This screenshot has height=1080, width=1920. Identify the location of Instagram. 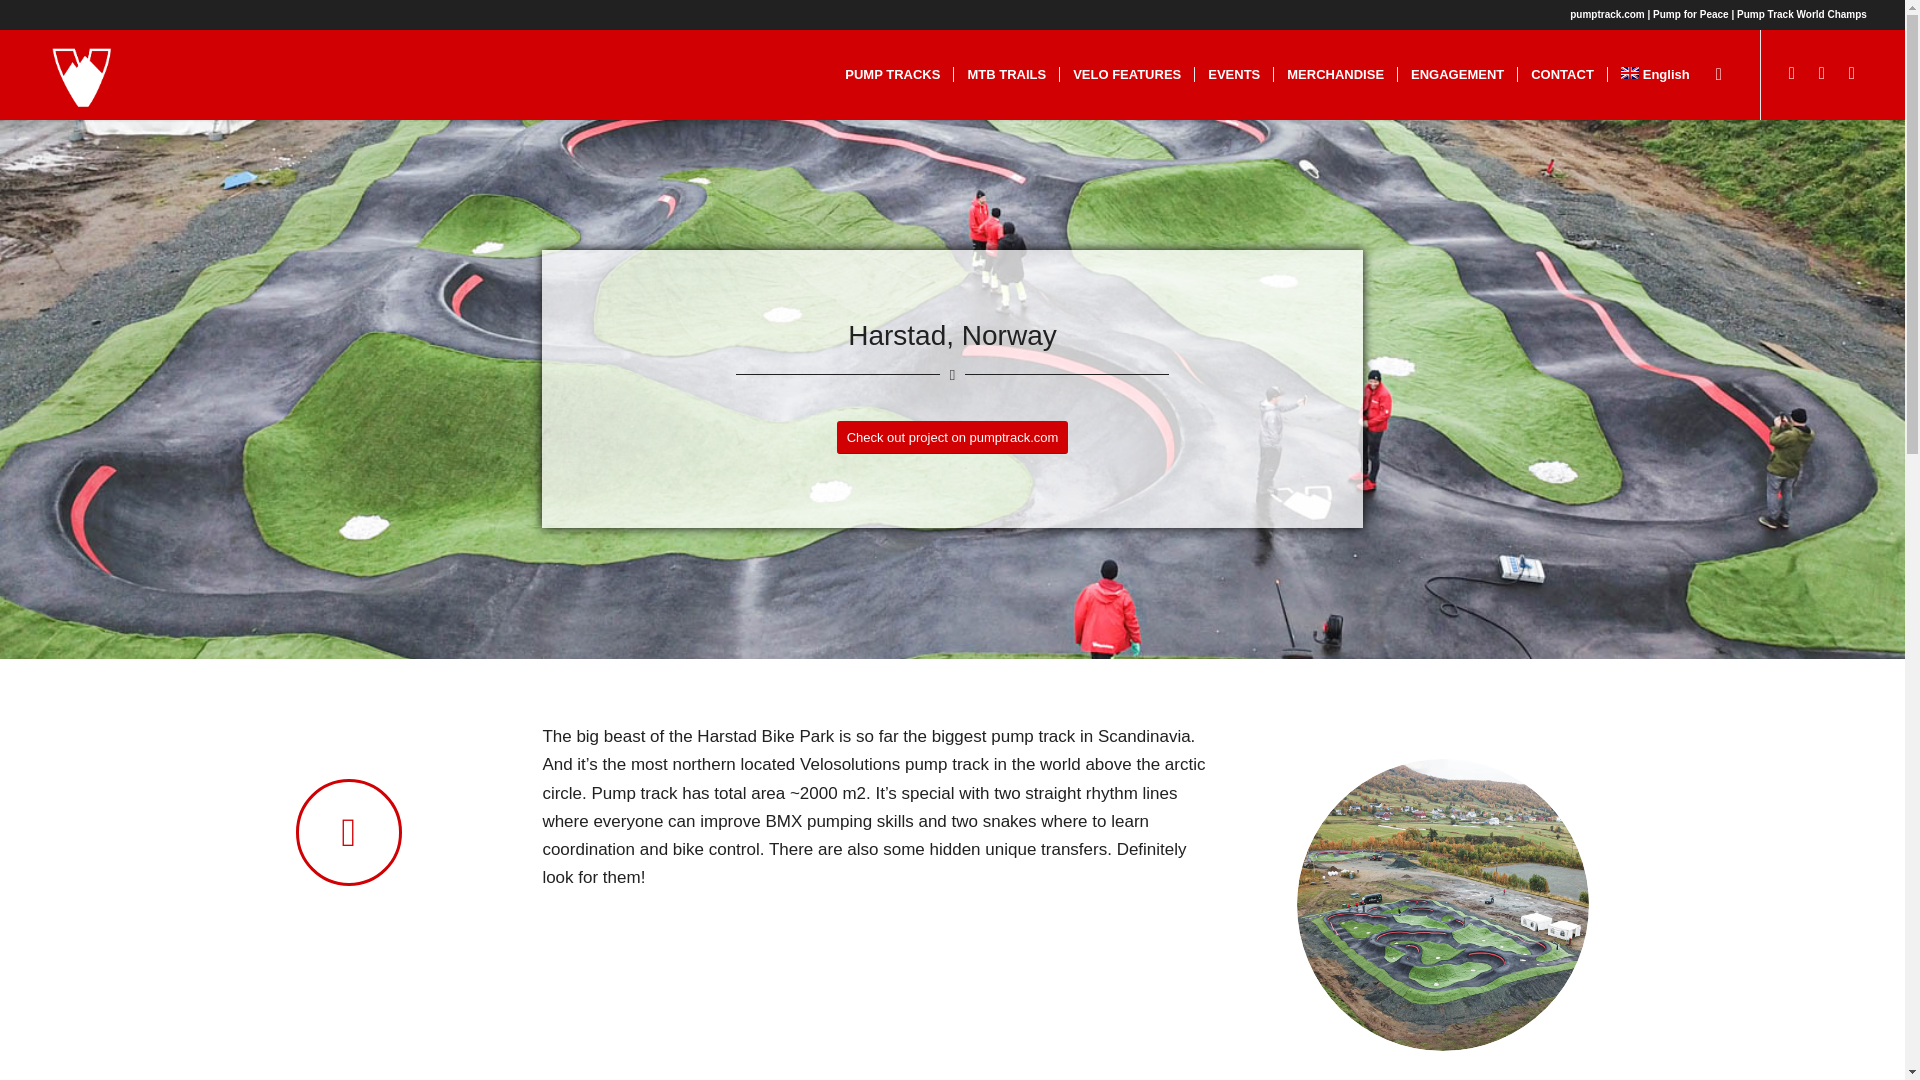
(1792, 74).